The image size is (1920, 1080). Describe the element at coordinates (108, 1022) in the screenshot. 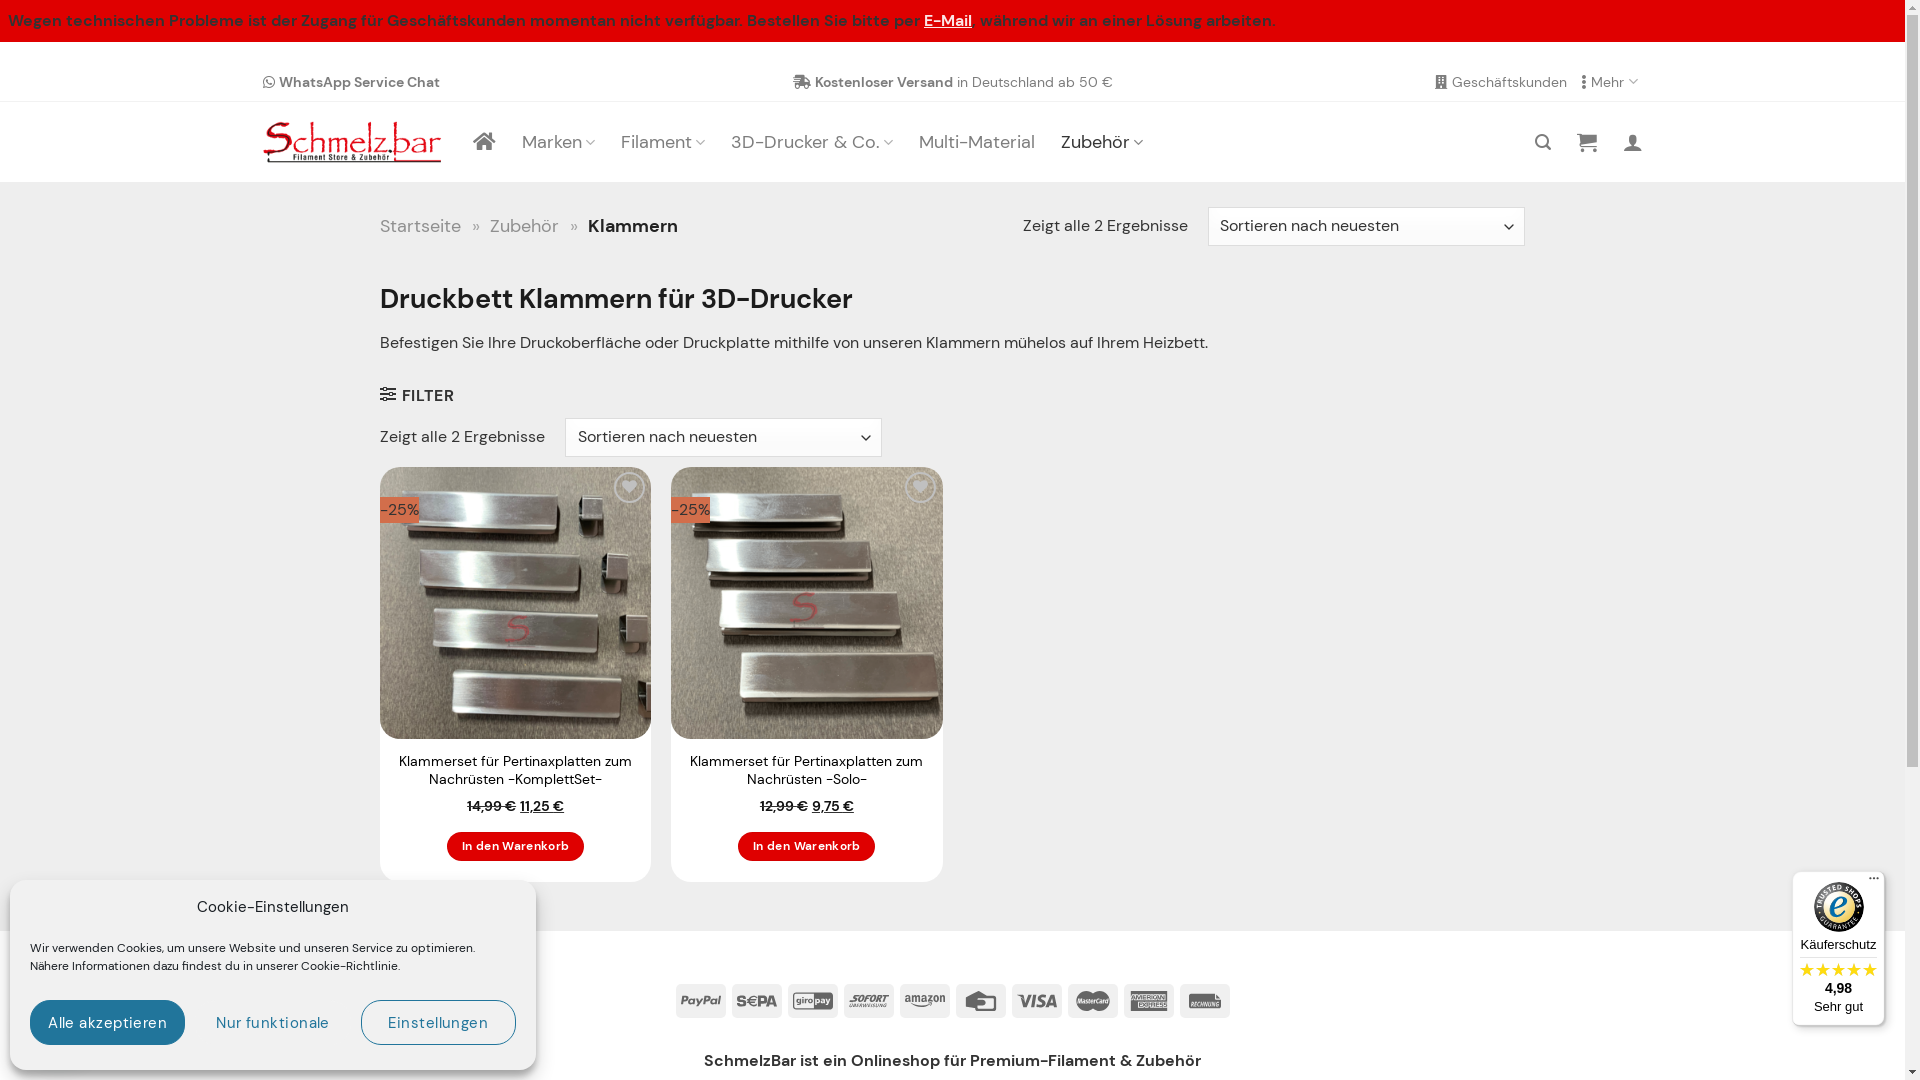

I see `Alle akzeptieren` at that location.